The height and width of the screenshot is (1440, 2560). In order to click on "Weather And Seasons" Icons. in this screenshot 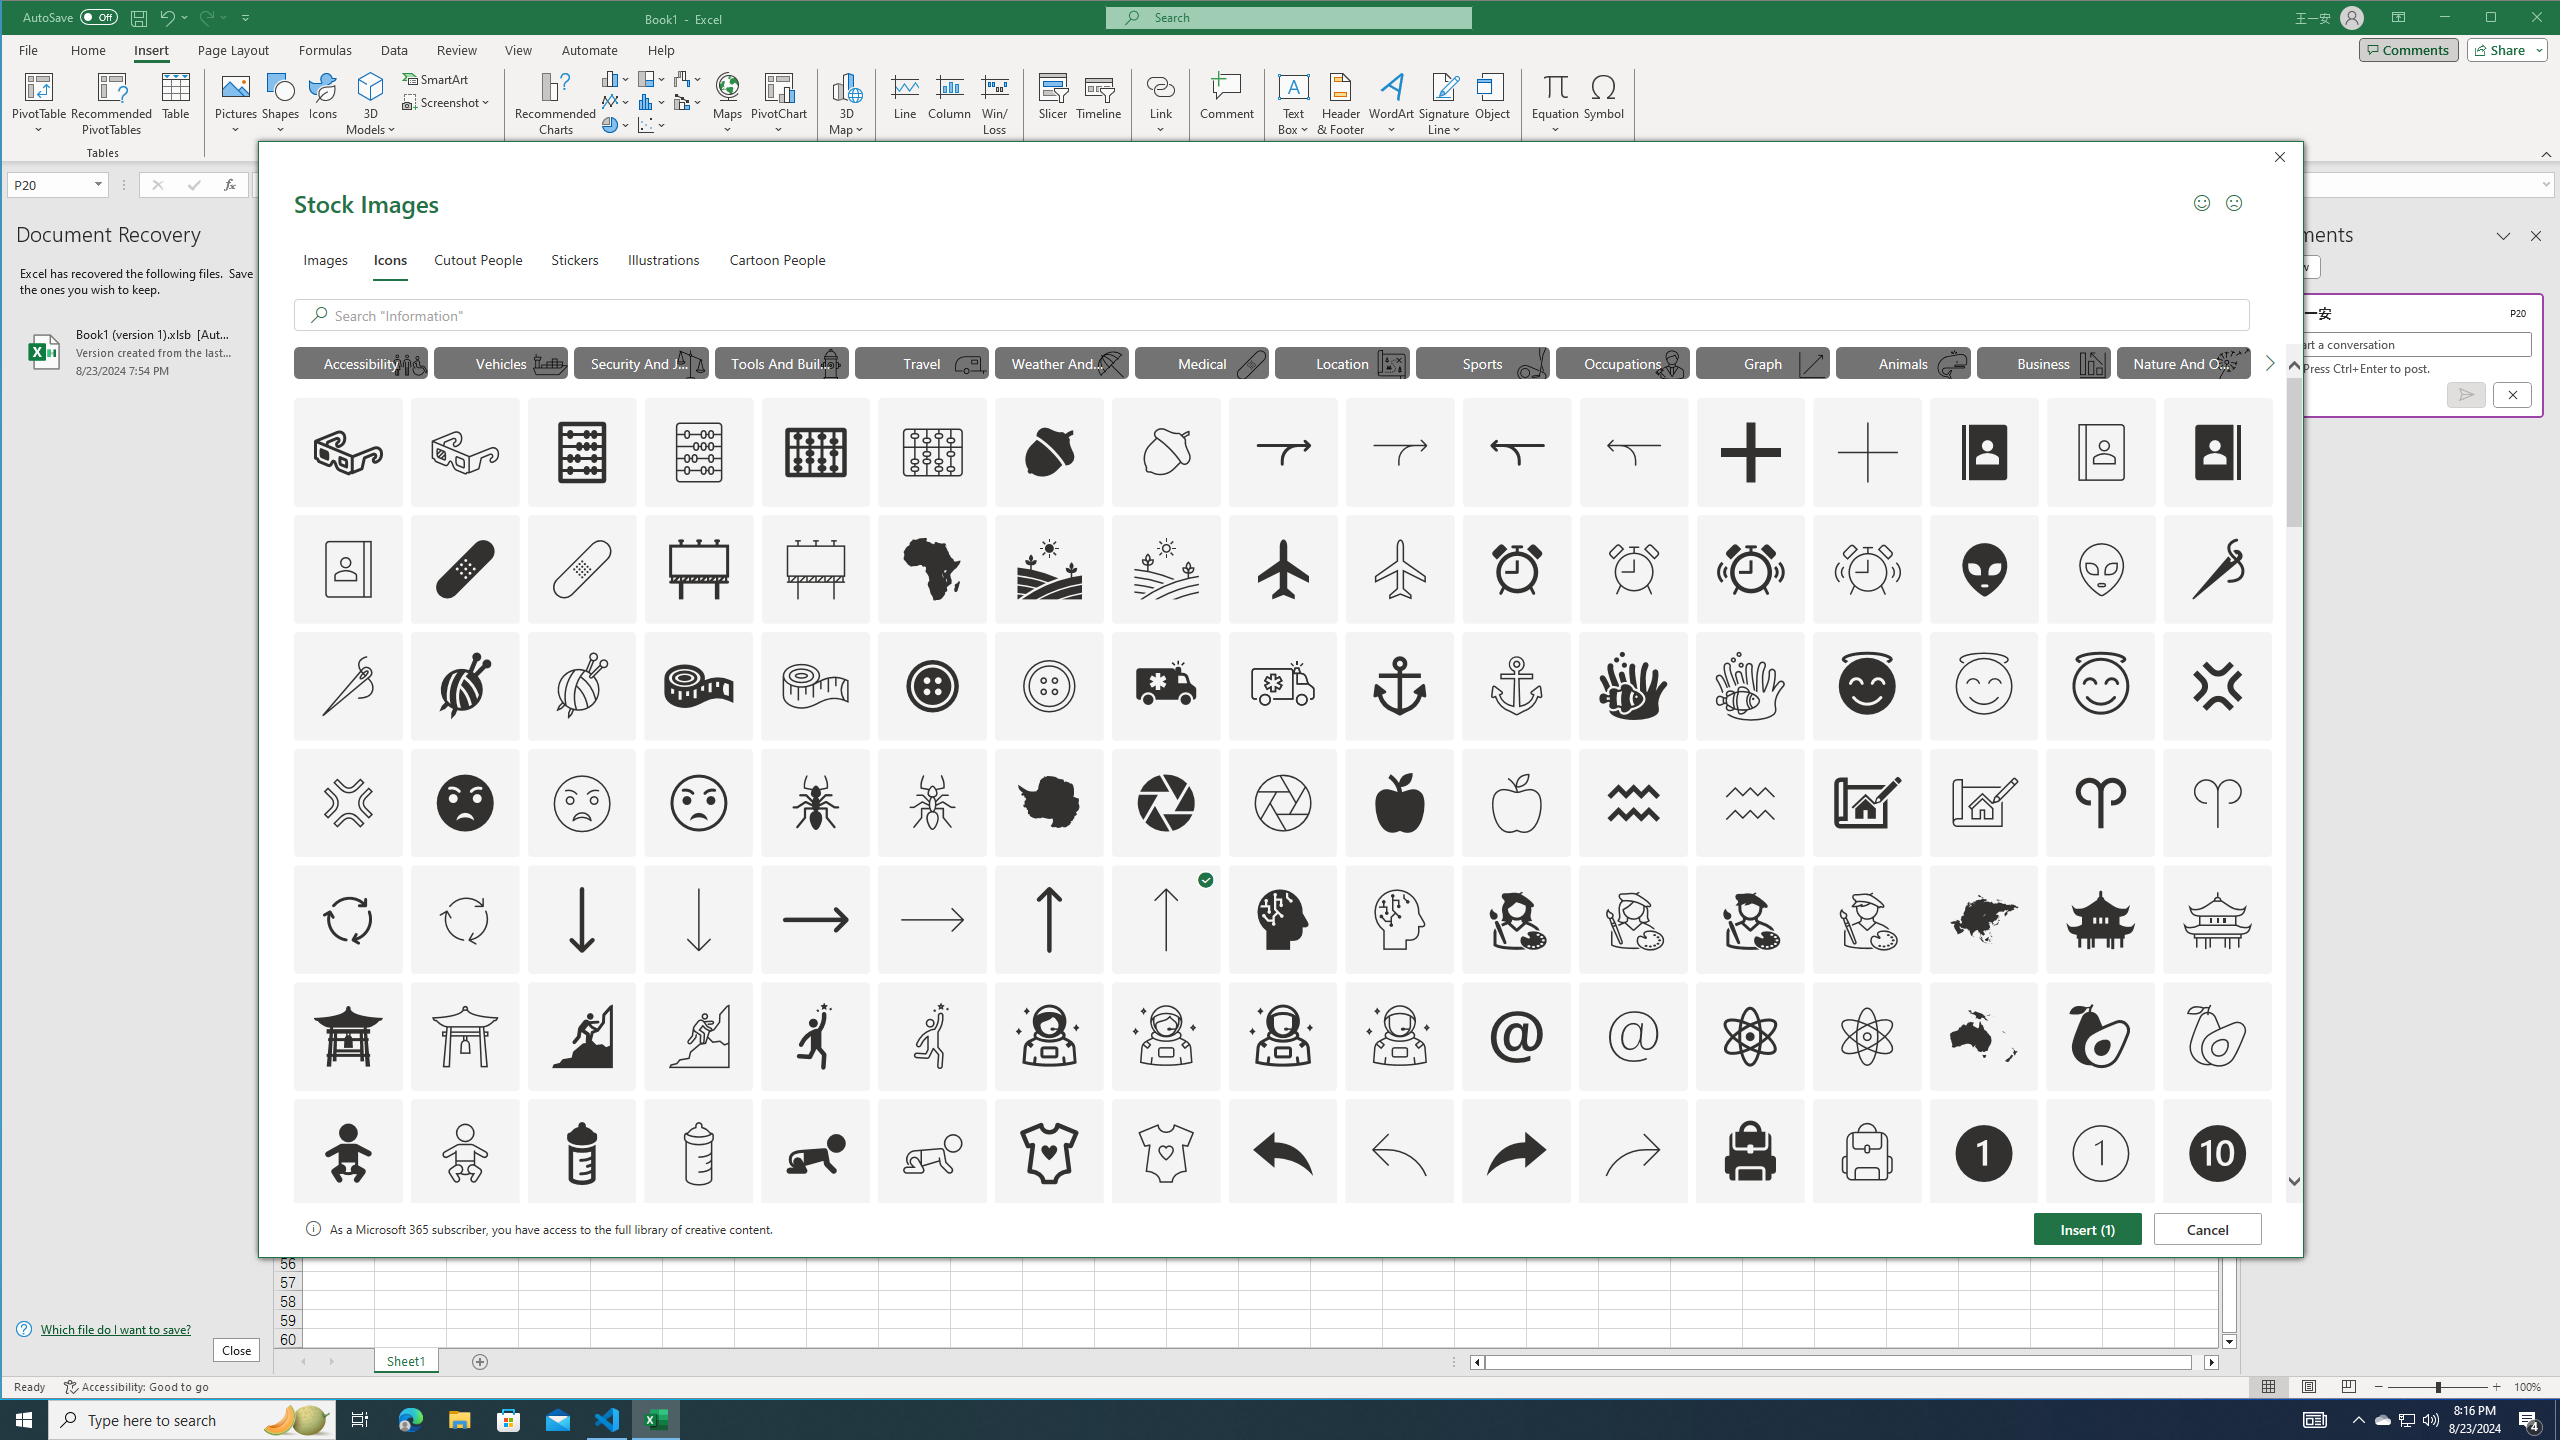, I will do `click(1062, 362)`.